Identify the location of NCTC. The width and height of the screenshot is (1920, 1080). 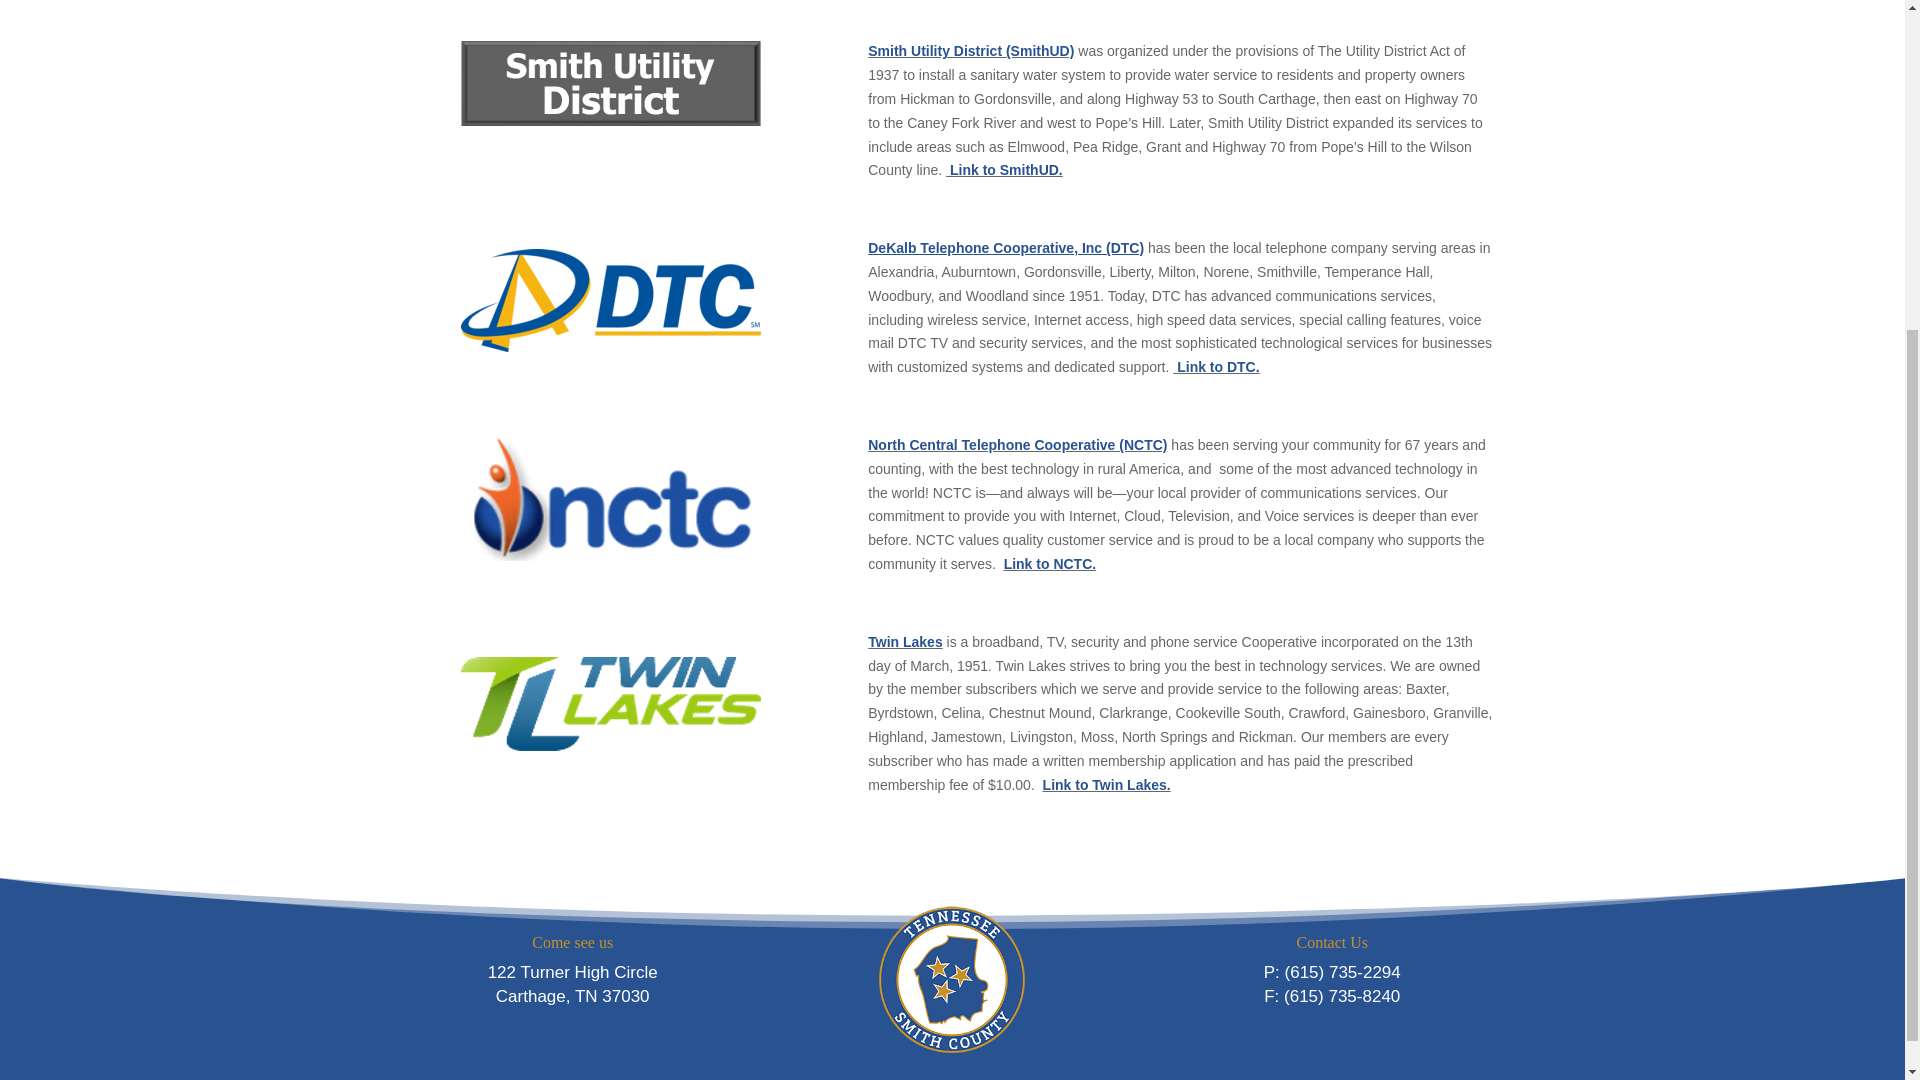
(610, 497).